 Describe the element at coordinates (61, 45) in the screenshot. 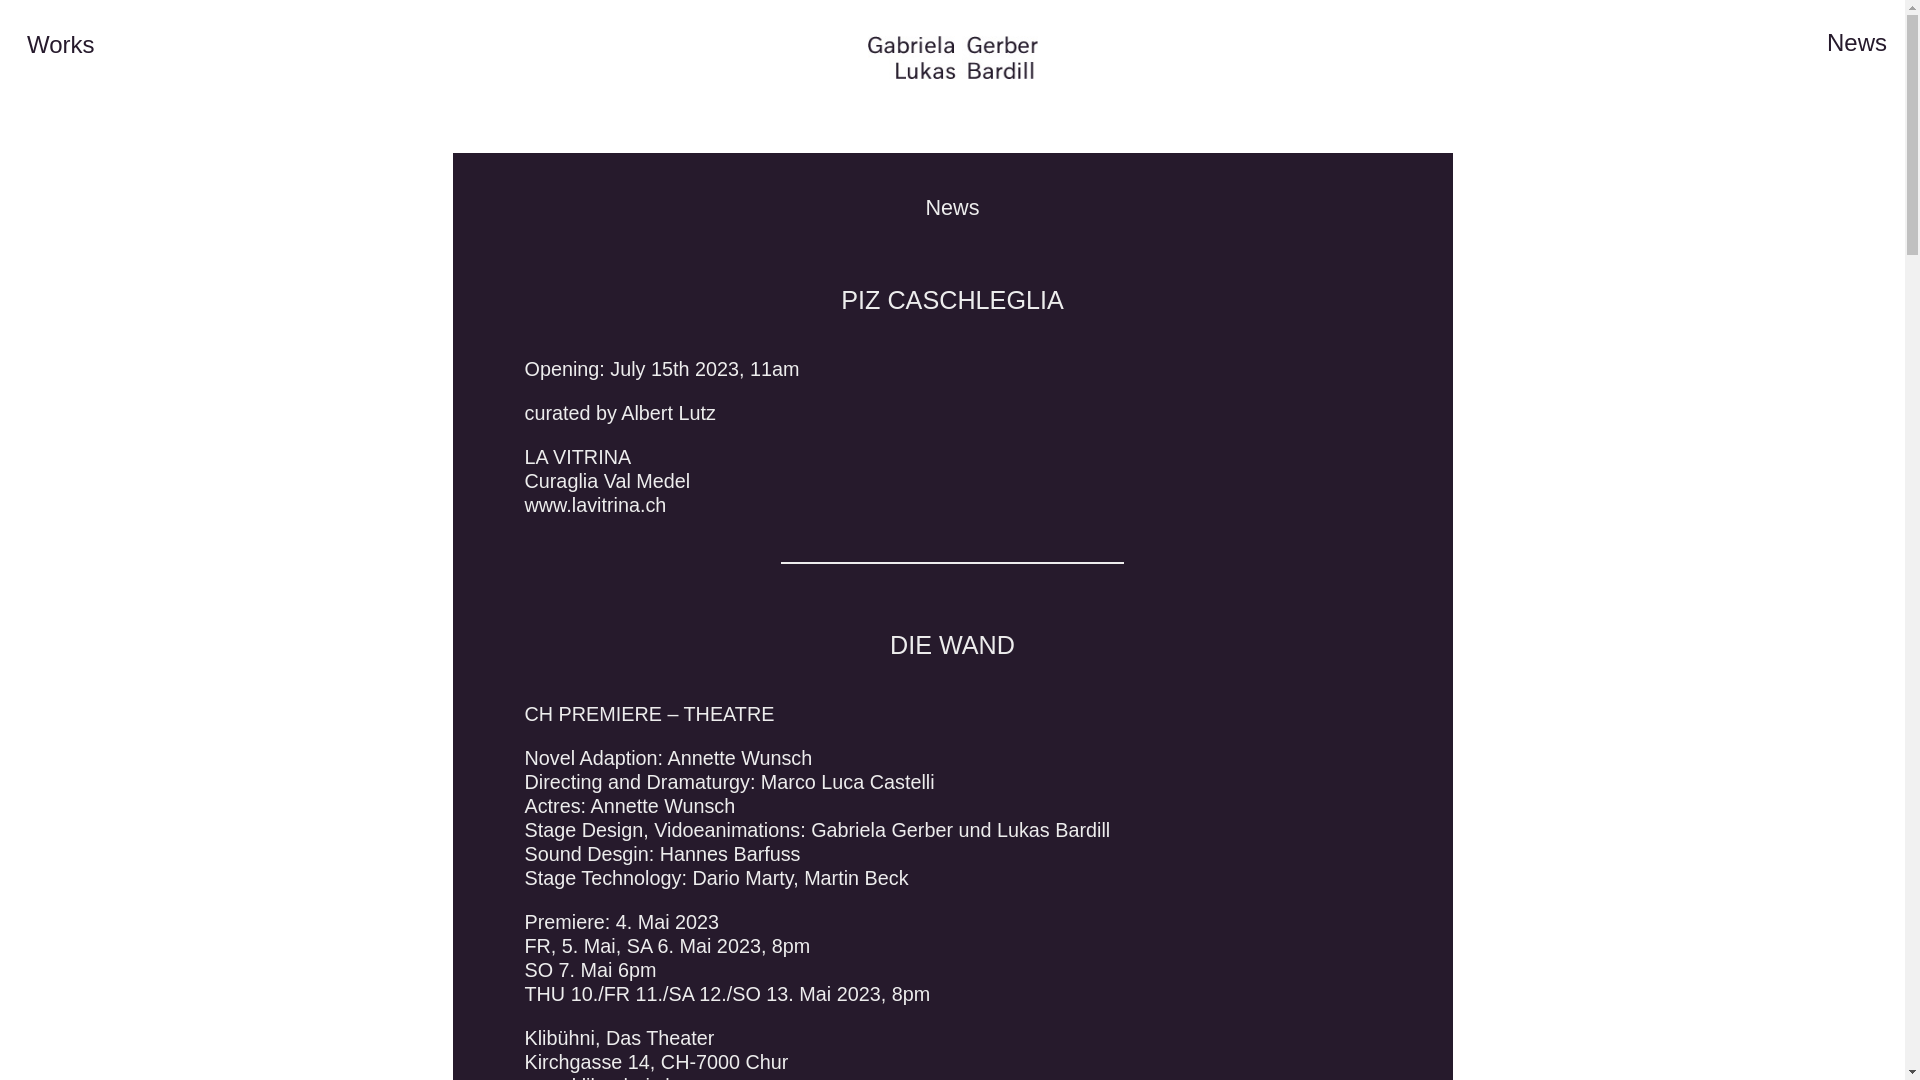

I see `Works` at that location.